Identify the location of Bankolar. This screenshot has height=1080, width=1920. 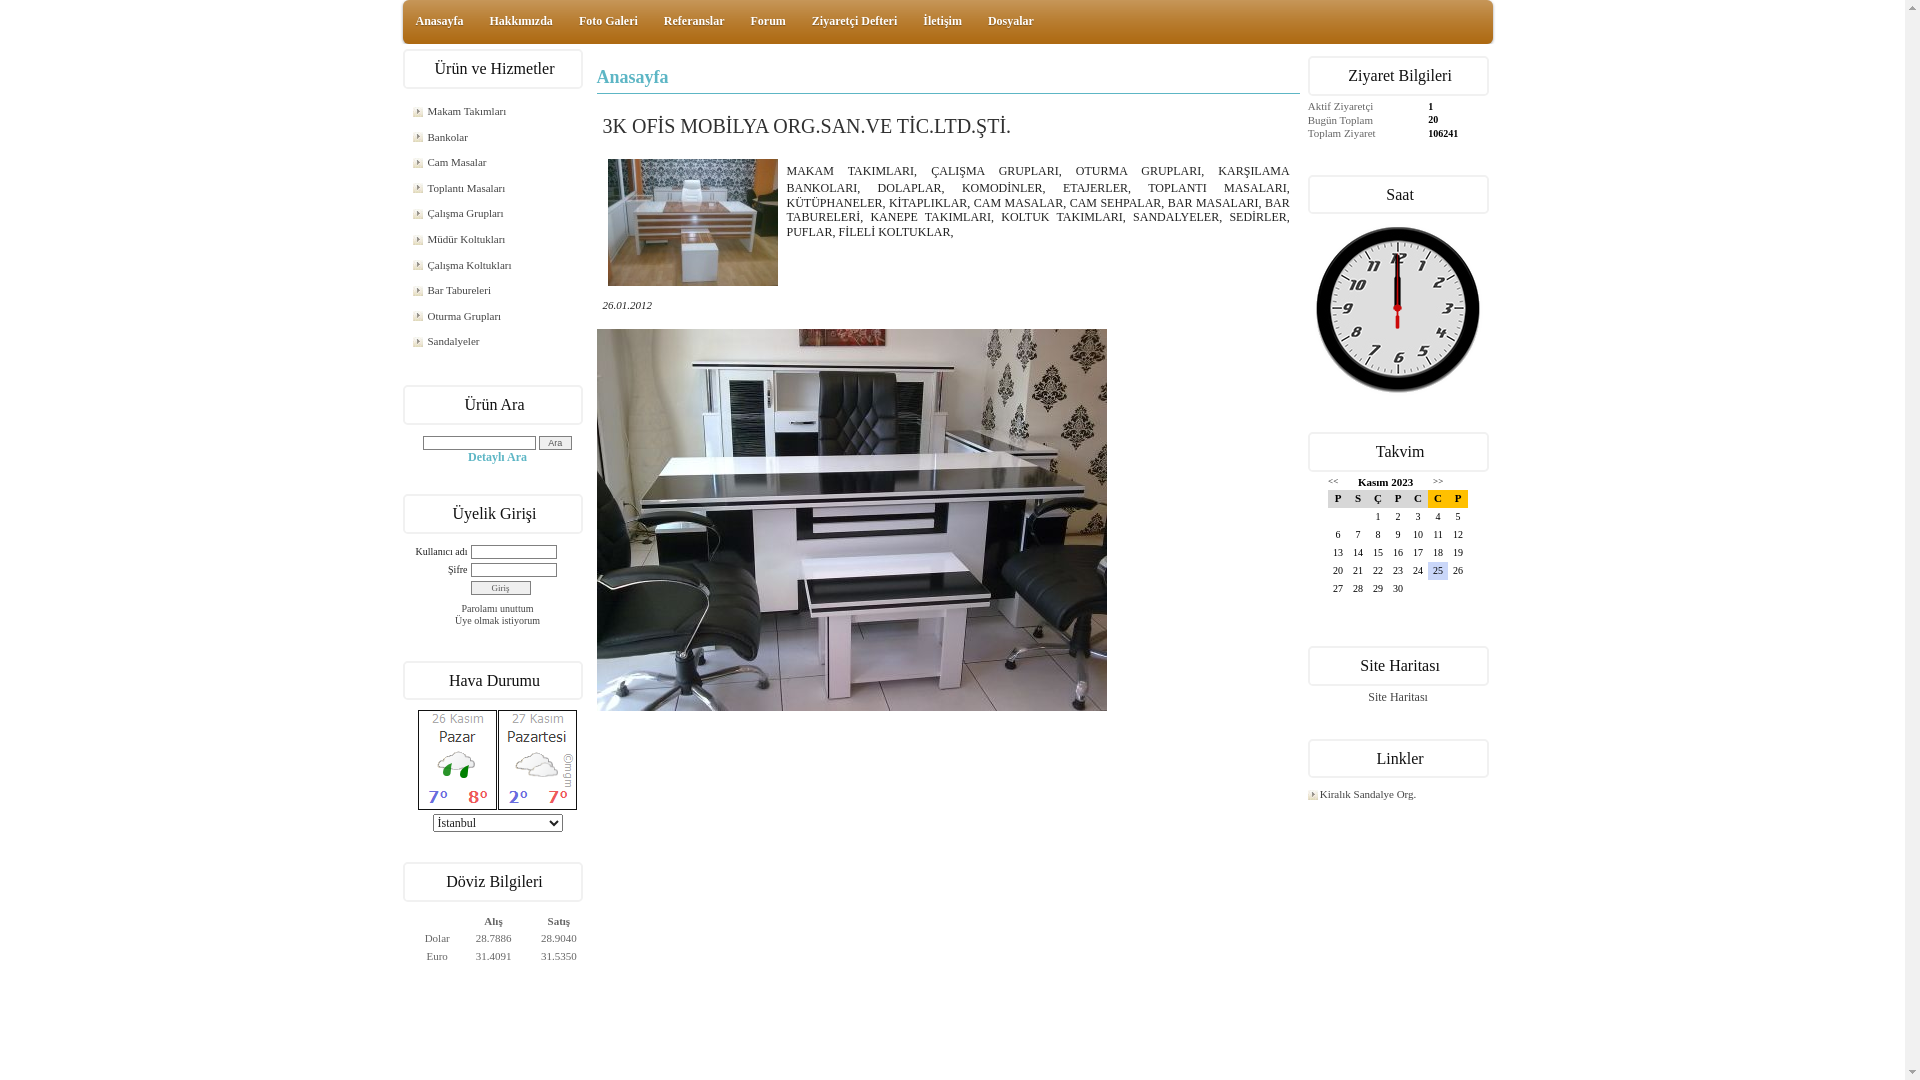
(497, 138).